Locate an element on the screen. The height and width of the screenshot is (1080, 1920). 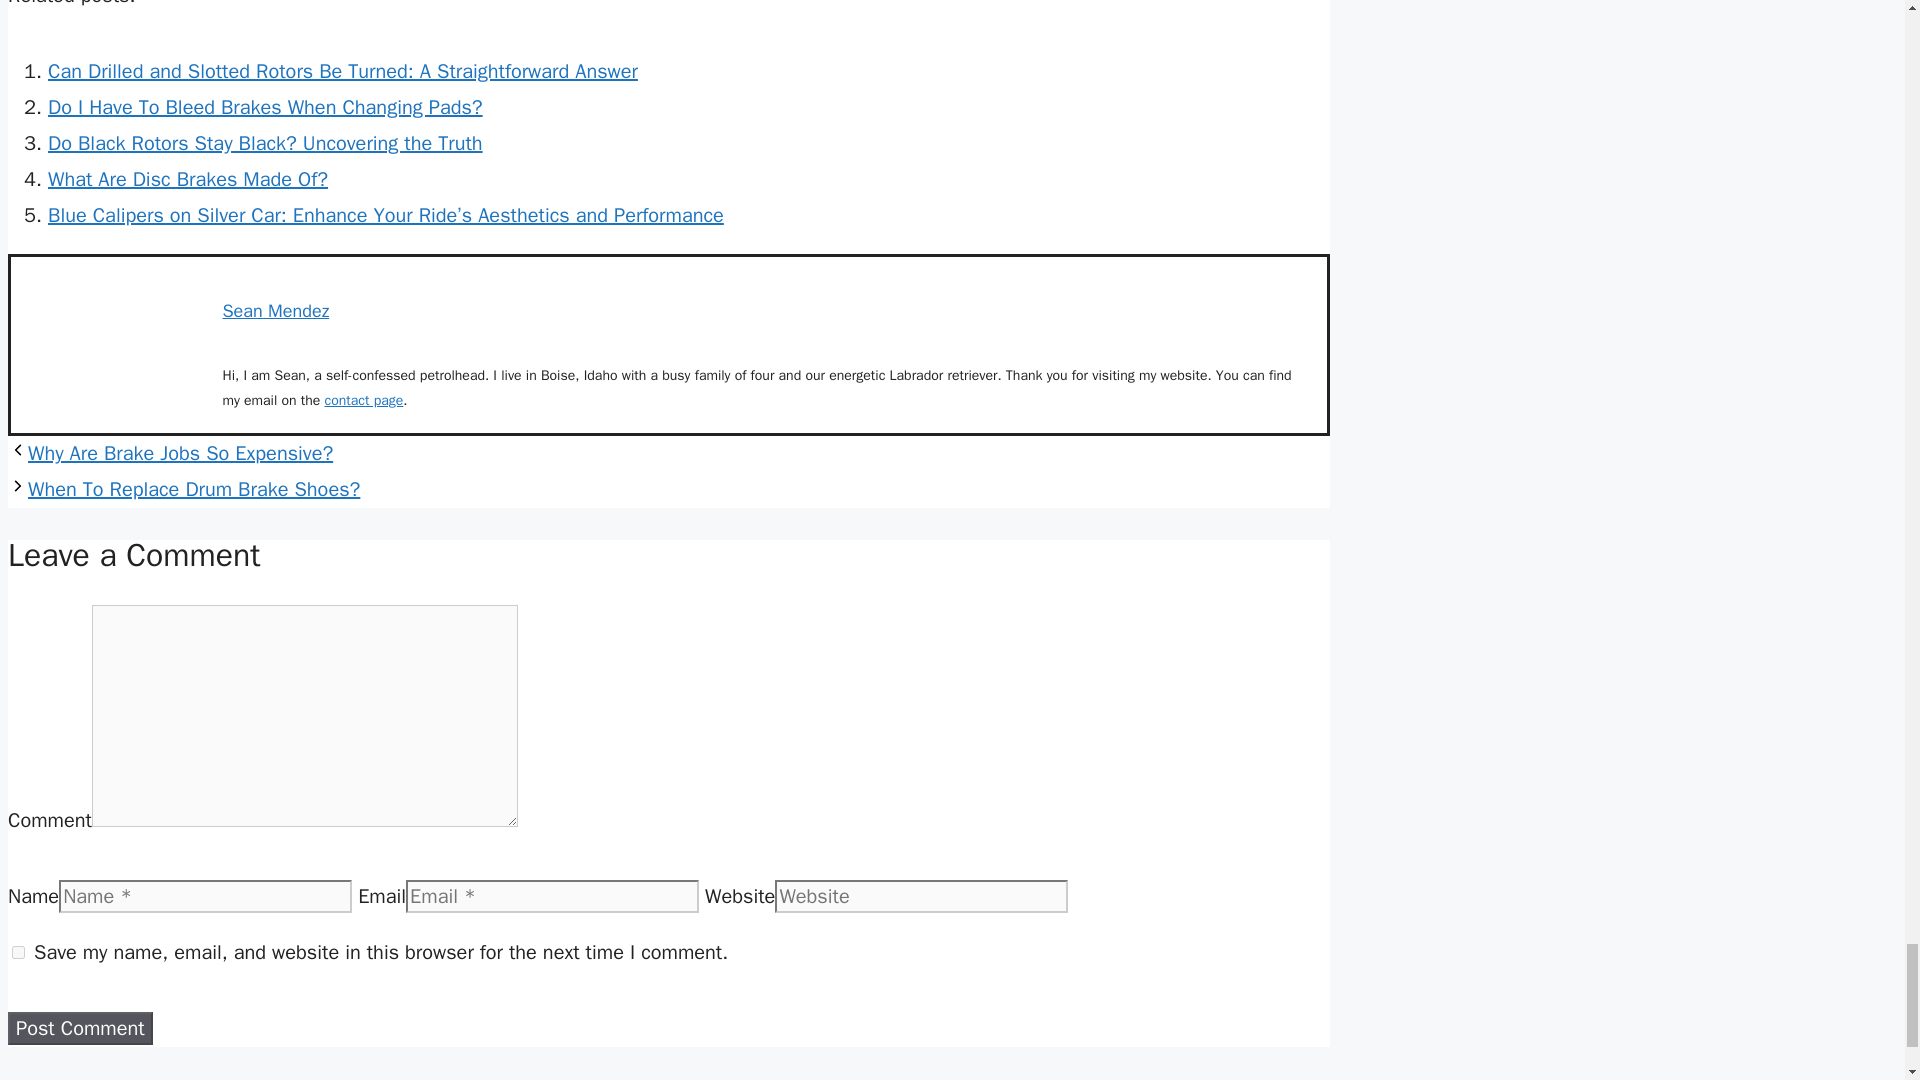
yes is located at coordinates (18, 952).